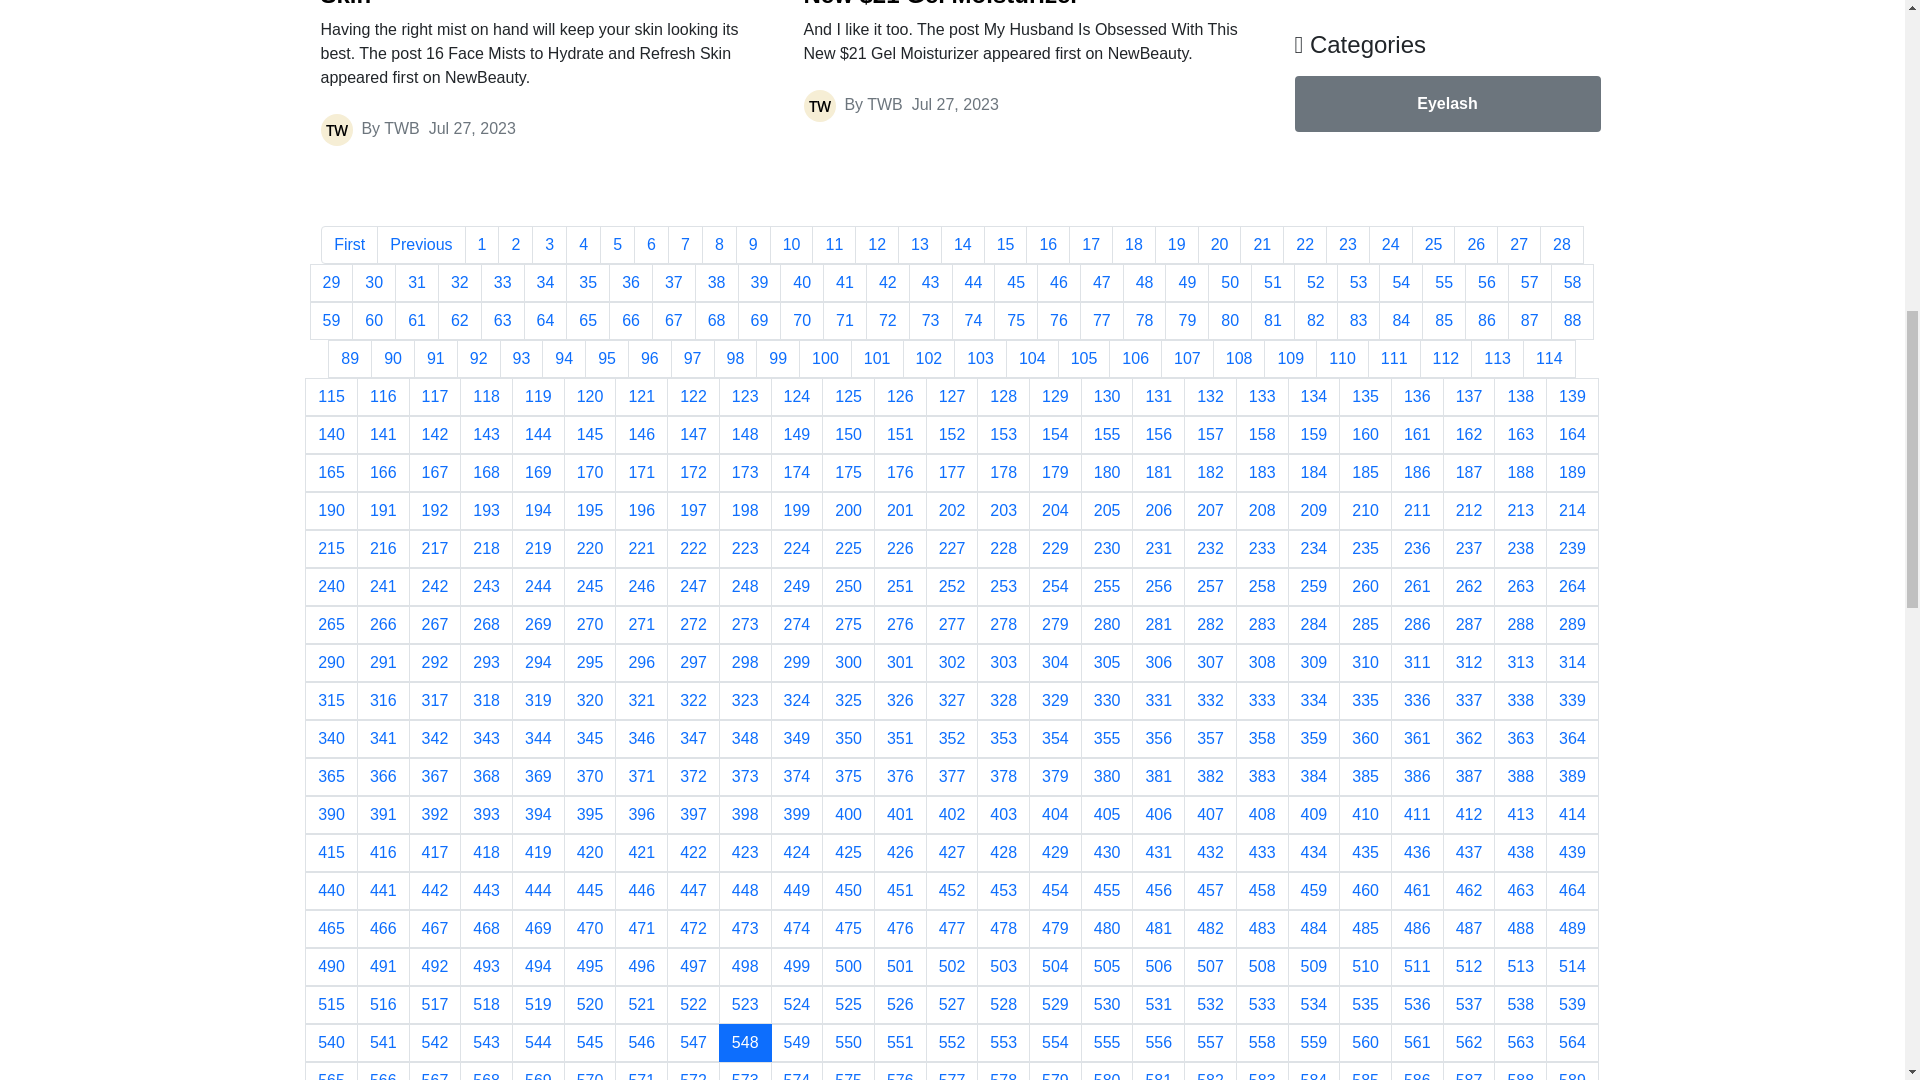 This screenshot has width=1920, height=1080. I want to click on Previous, so click(420, 244).